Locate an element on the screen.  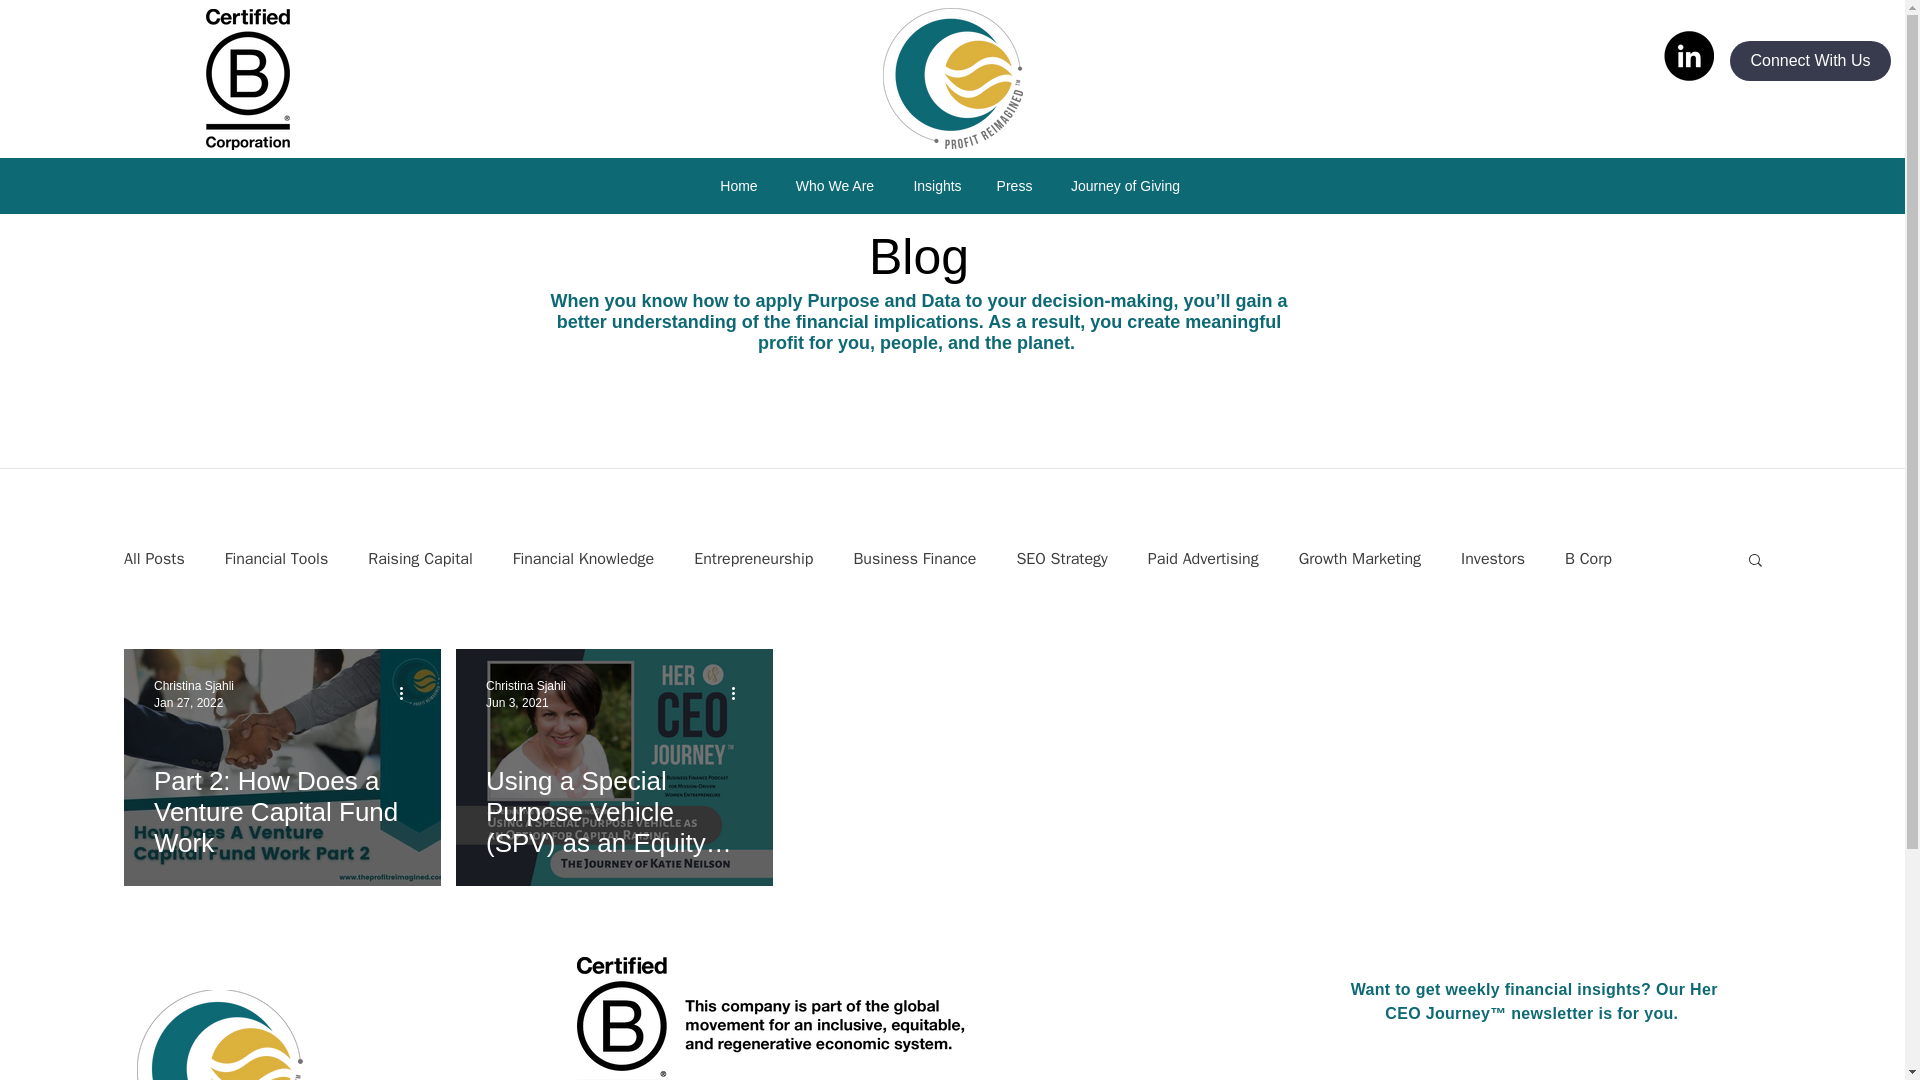
SEO Strategy is located at coordinates (1061, 558).